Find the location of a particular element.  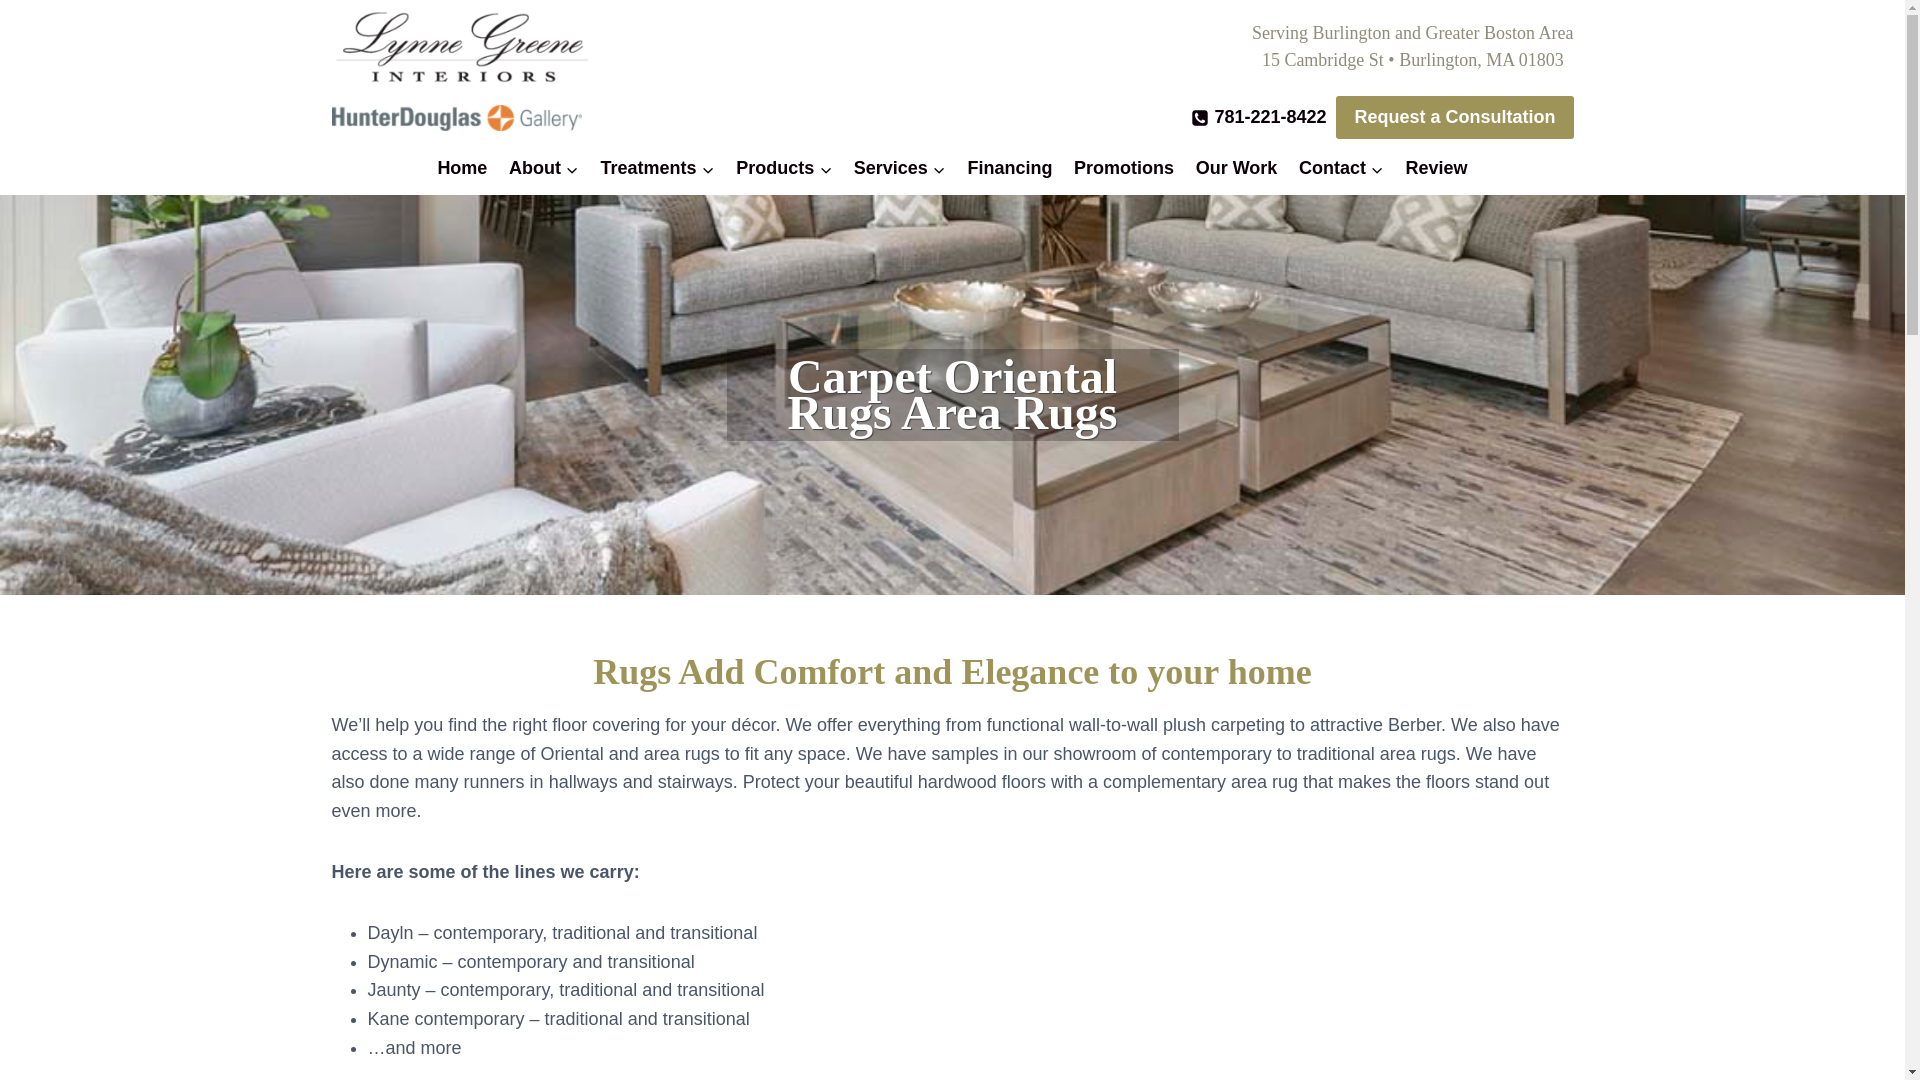

Contact is located at coordinates (1342, 168).